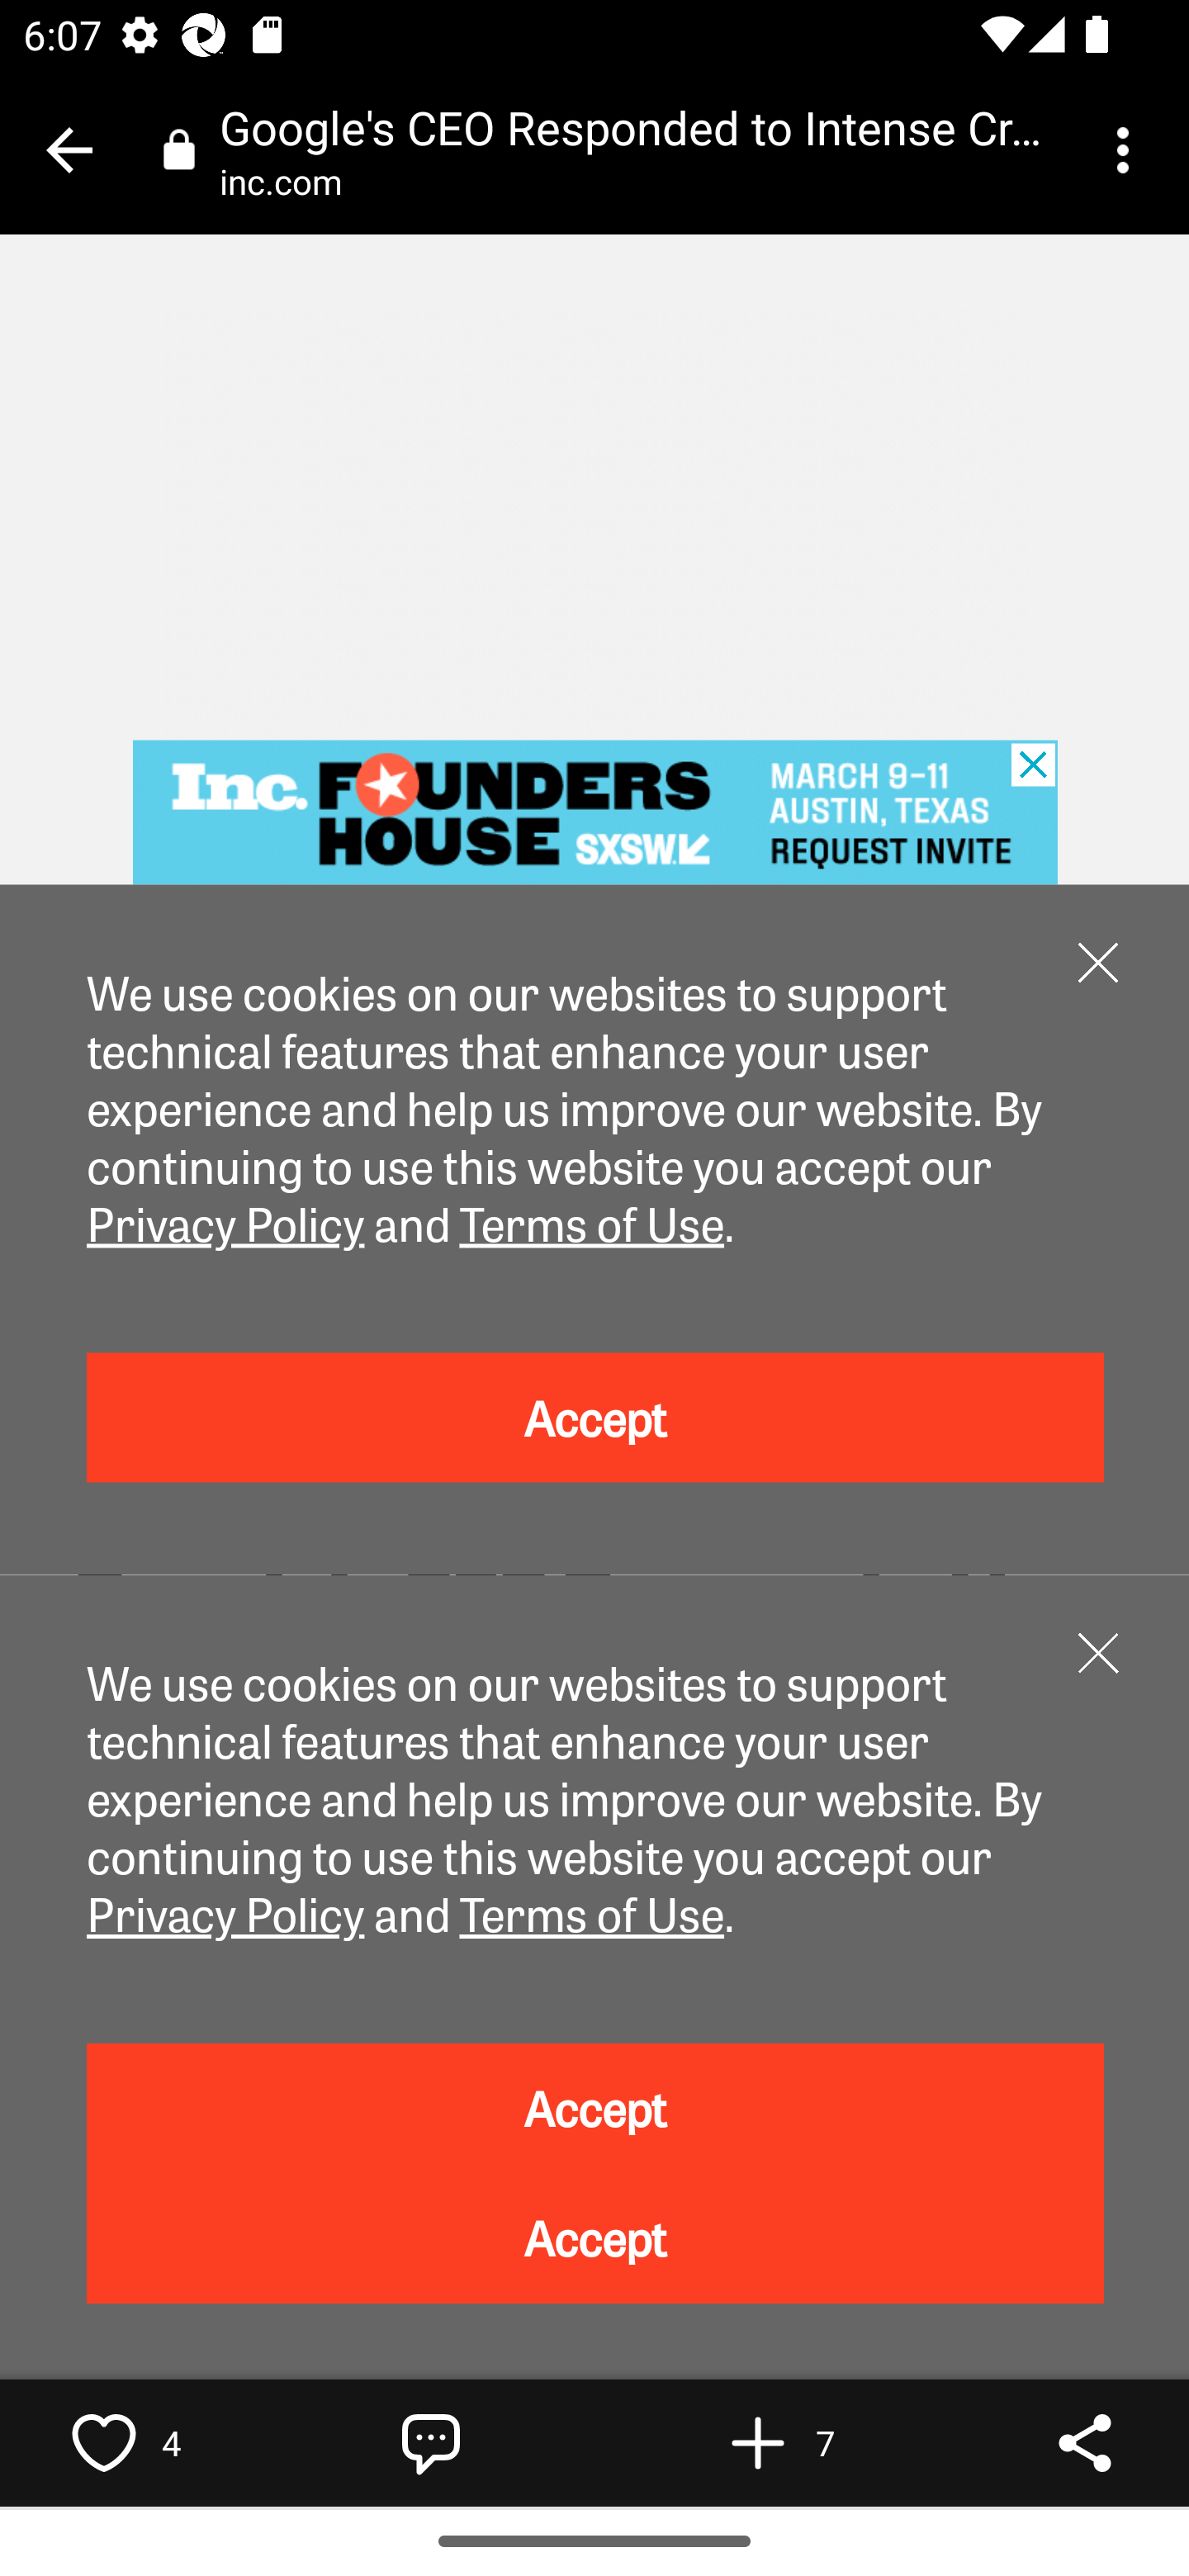 Image resolution: width=1189 pixels, height=2576 pixels. What do you see at coordinates (590, 1912) in the screenshot?
I see `Terms of Use` at bounding box center [590, 1912].